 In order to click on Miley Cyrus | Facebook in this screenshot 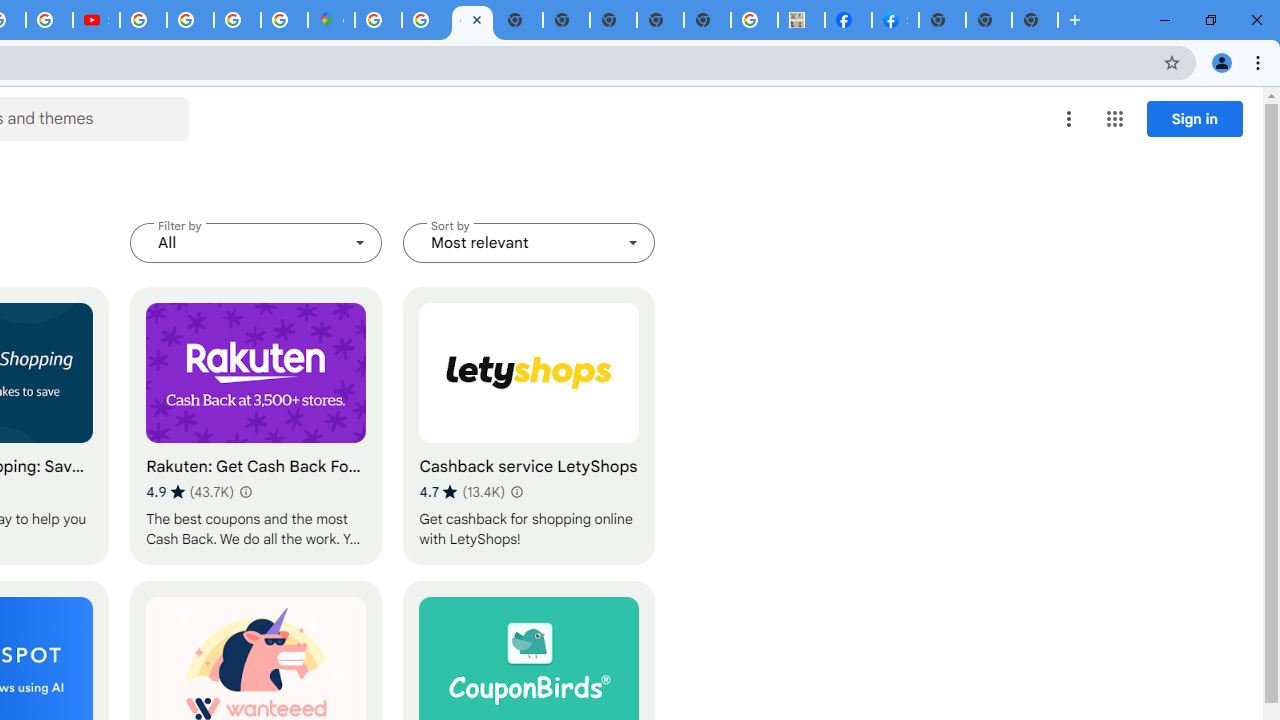, I will do `click(848, 20)`.